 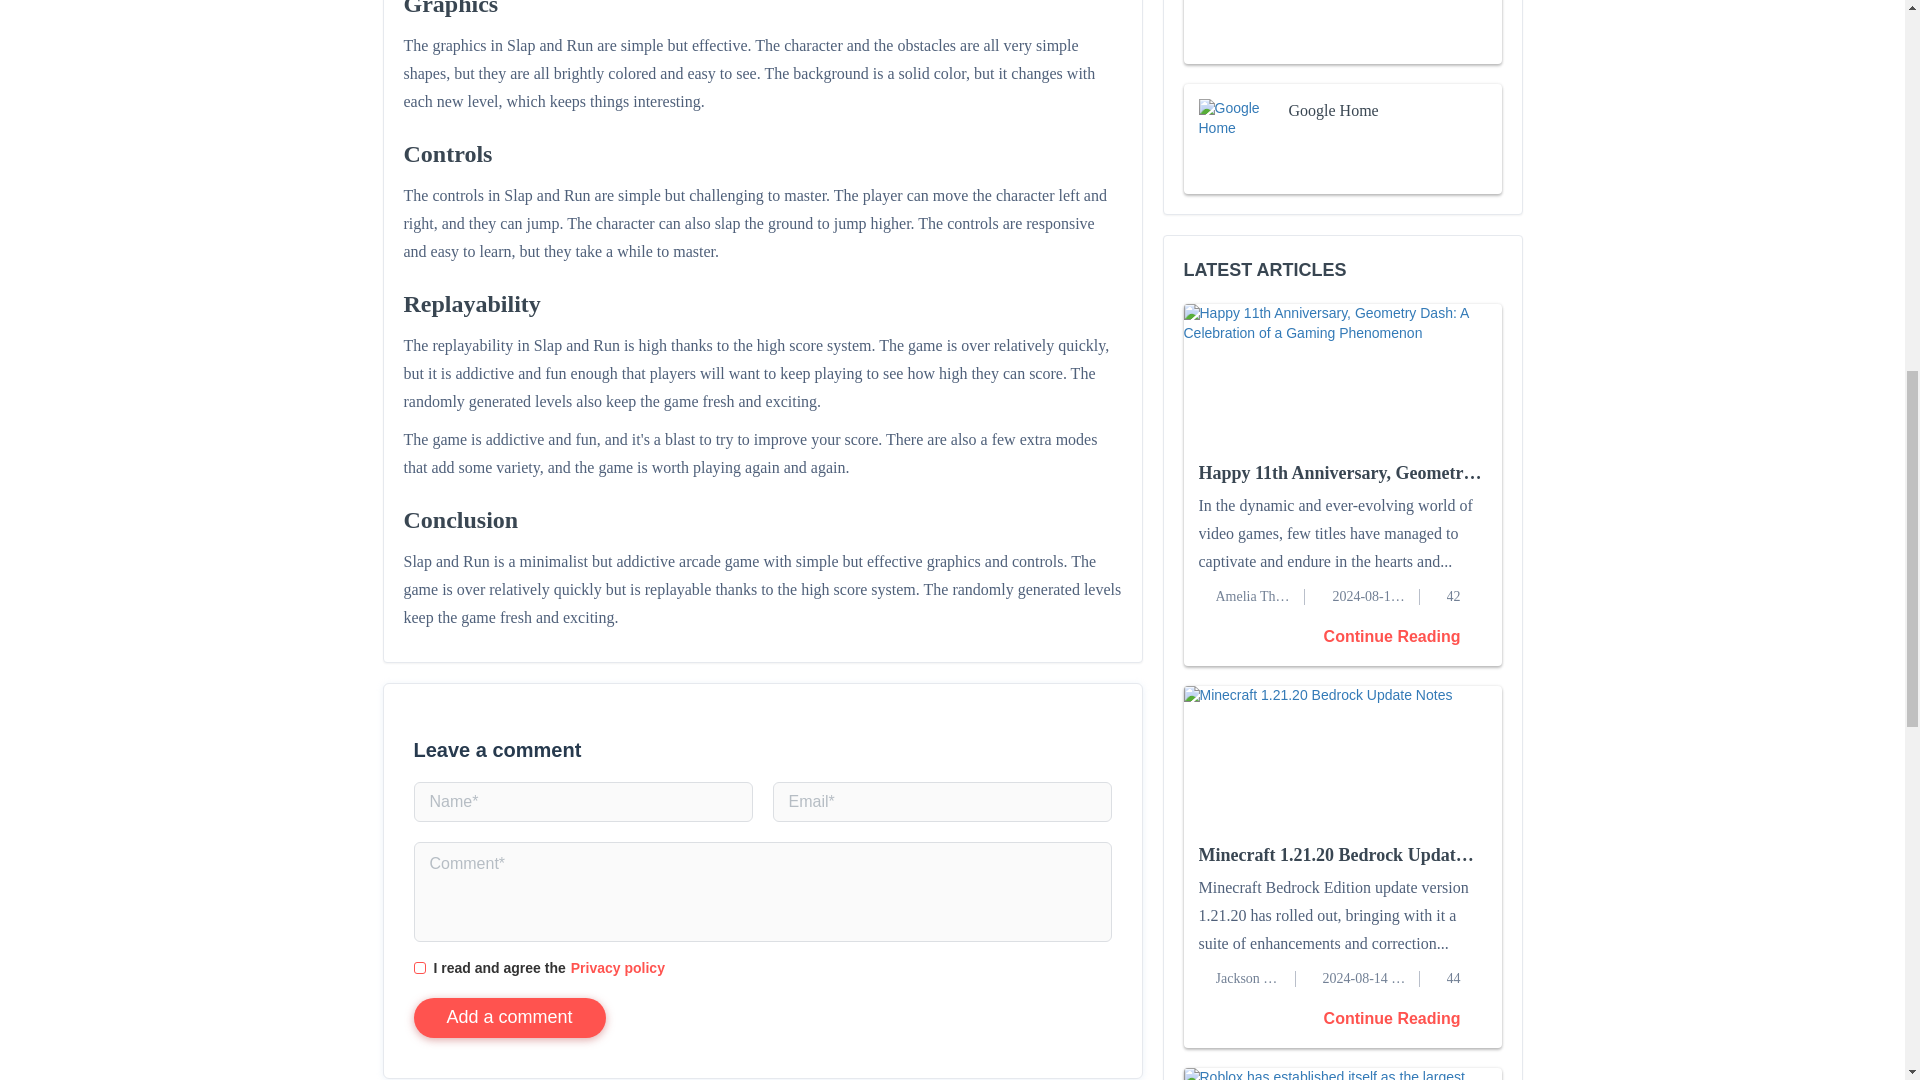 What do you see at coordinates (1332, 138) in the screenshot?
I see `User rating 4` at bounding box center [1332, 138].